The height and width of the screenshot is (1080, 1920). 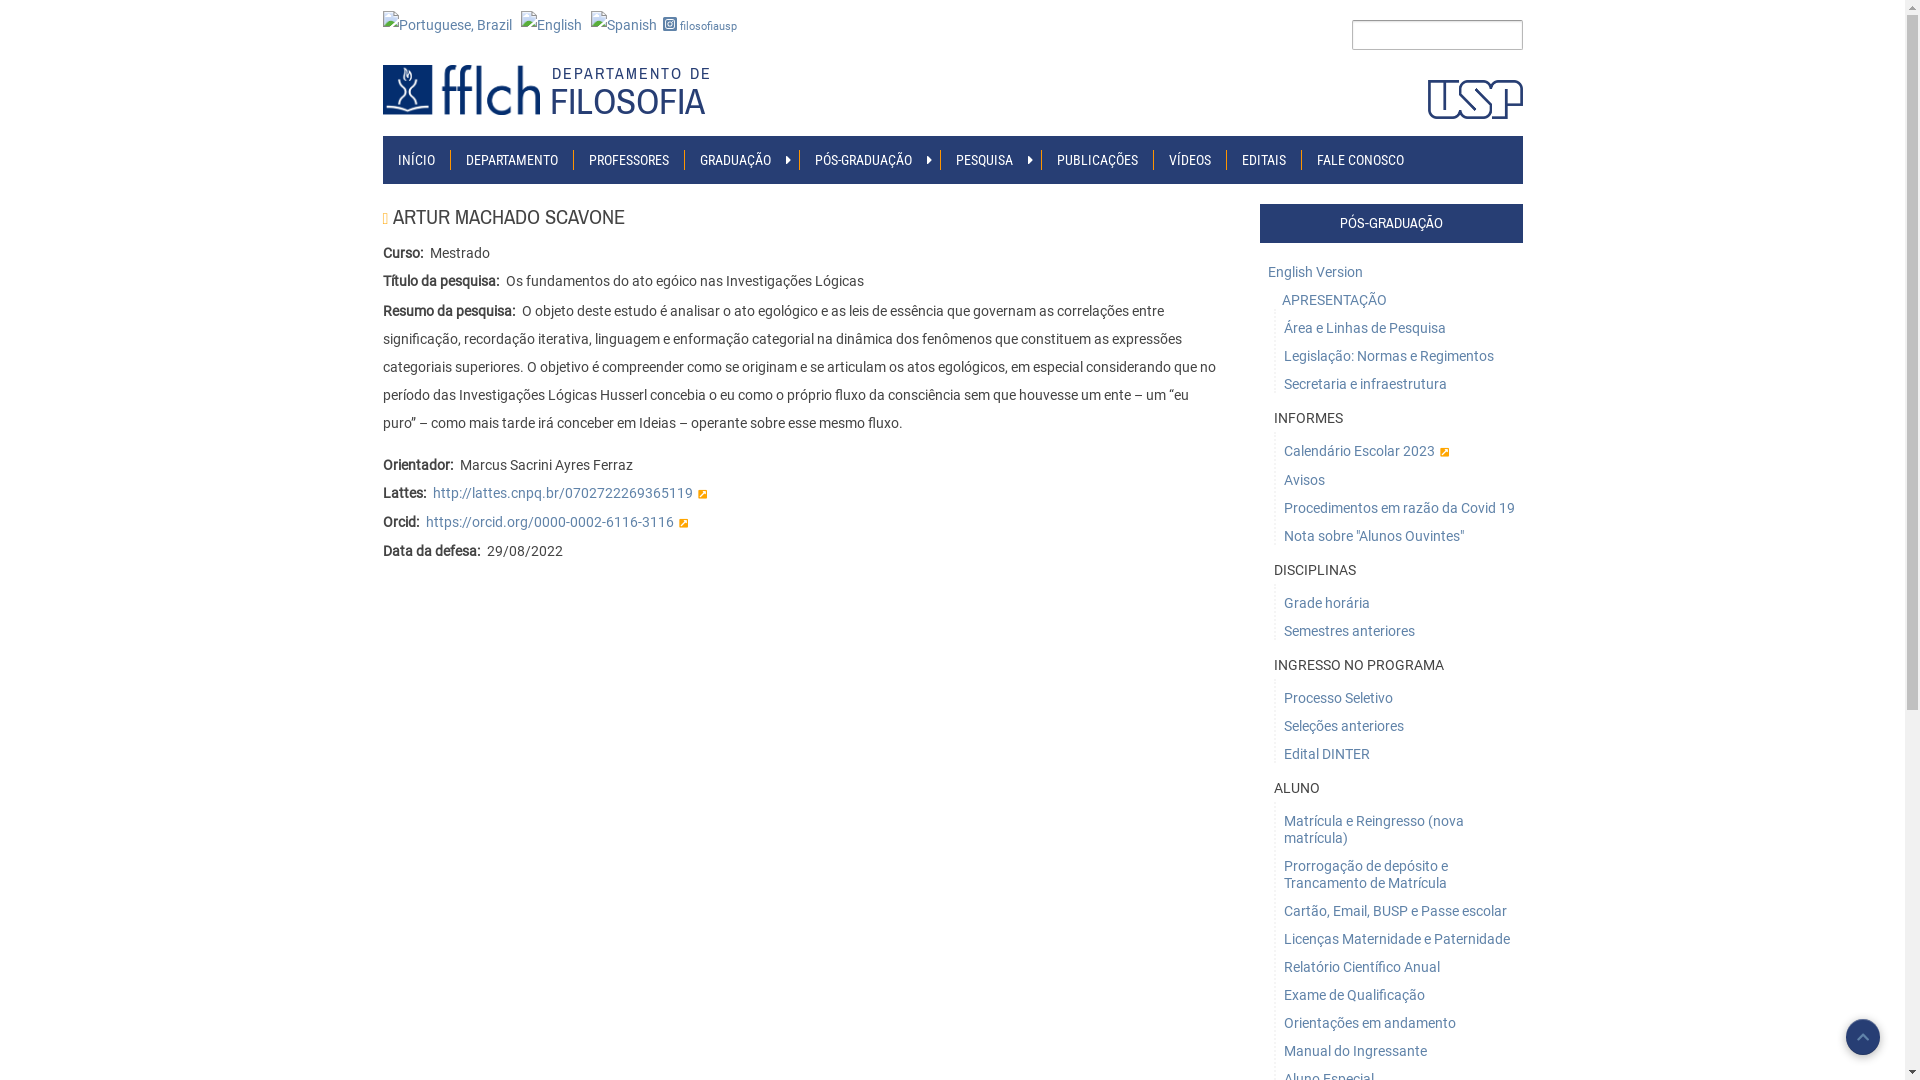 I want to click on Avisos, so click(x=1398, y=480).